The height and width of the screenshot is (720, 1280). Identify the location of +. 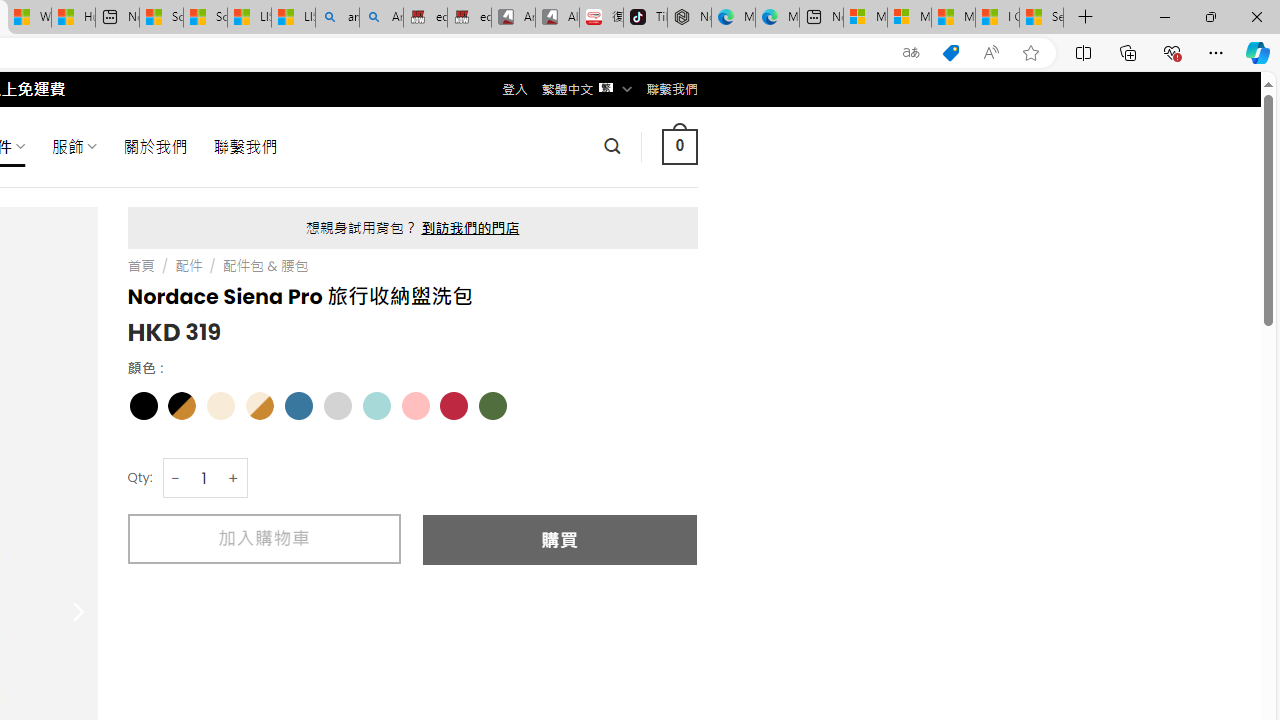
(234, 478).